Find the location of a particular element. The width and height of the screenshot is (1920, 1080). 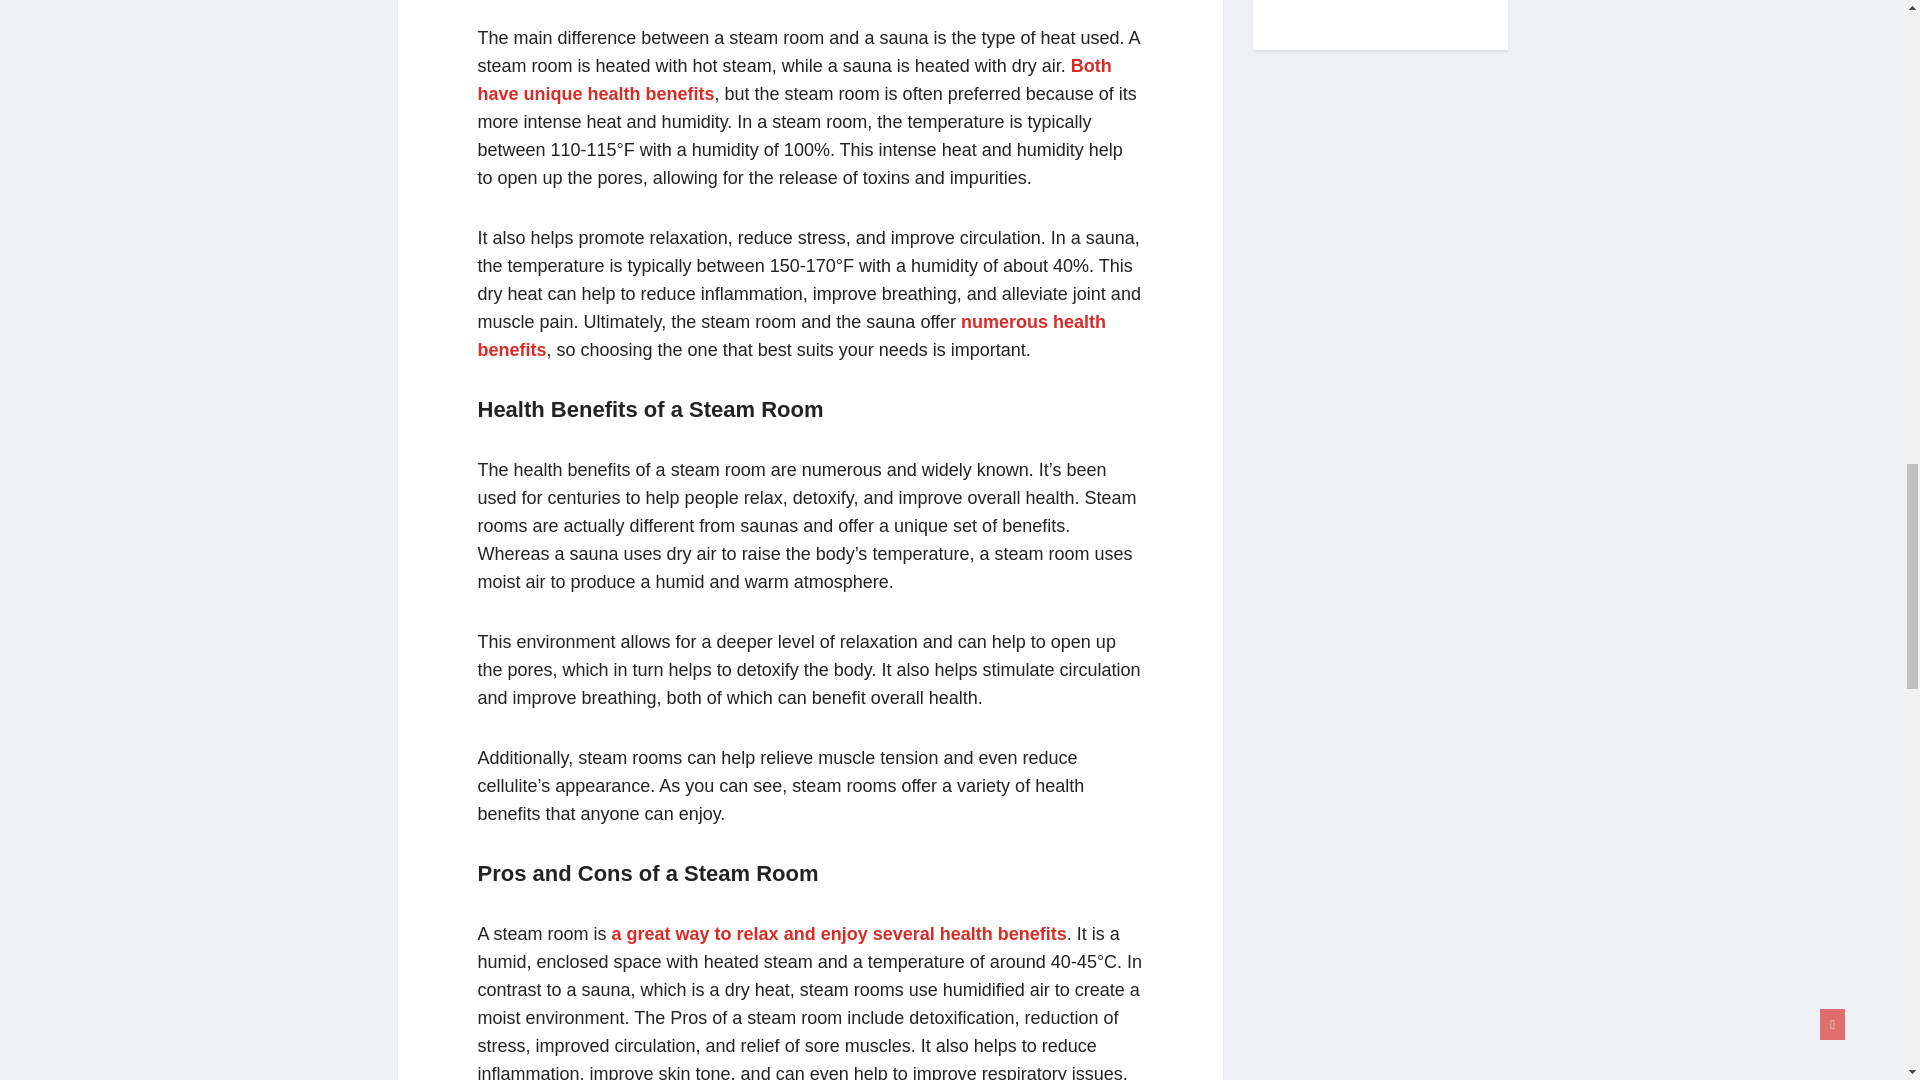

Both have unique health benefits is located at coordinates (794, 80).